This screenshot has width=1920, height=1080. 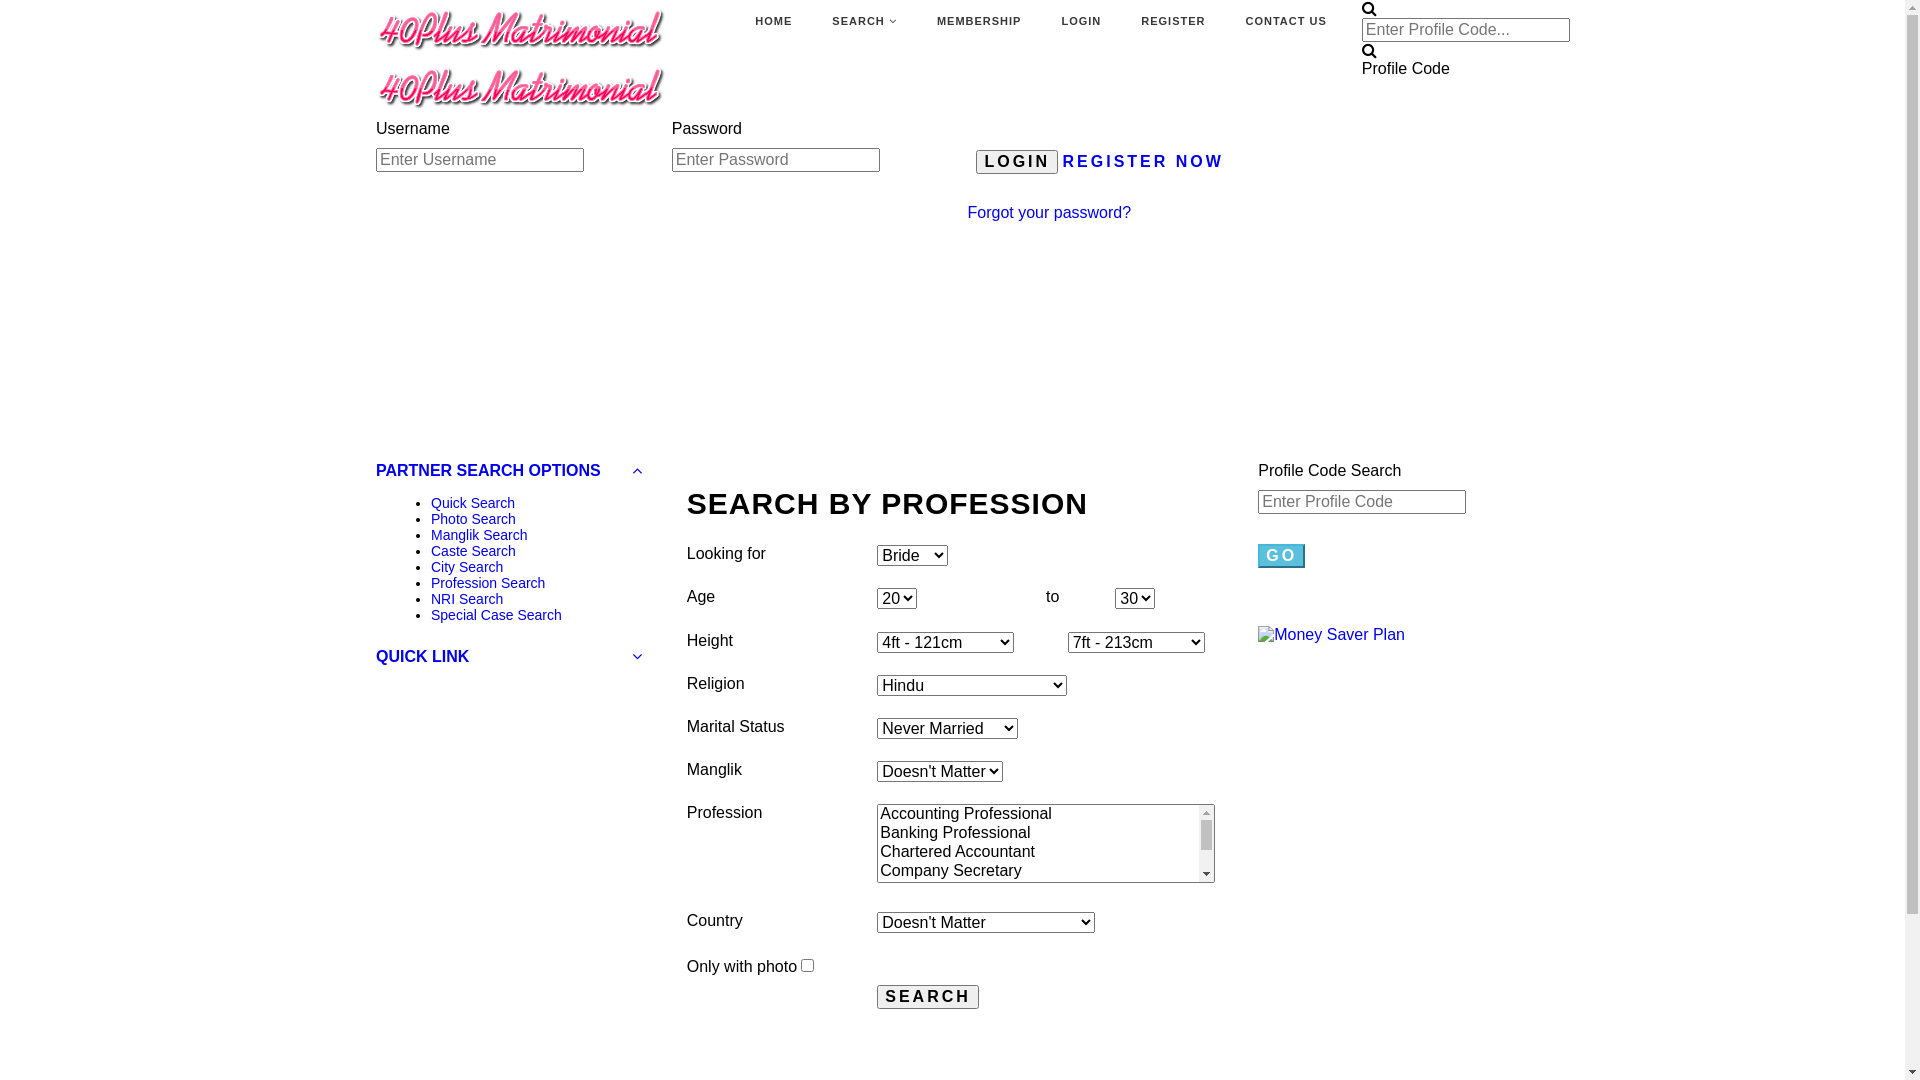 I want to click on Quick Search, so click(x=473, y=503).